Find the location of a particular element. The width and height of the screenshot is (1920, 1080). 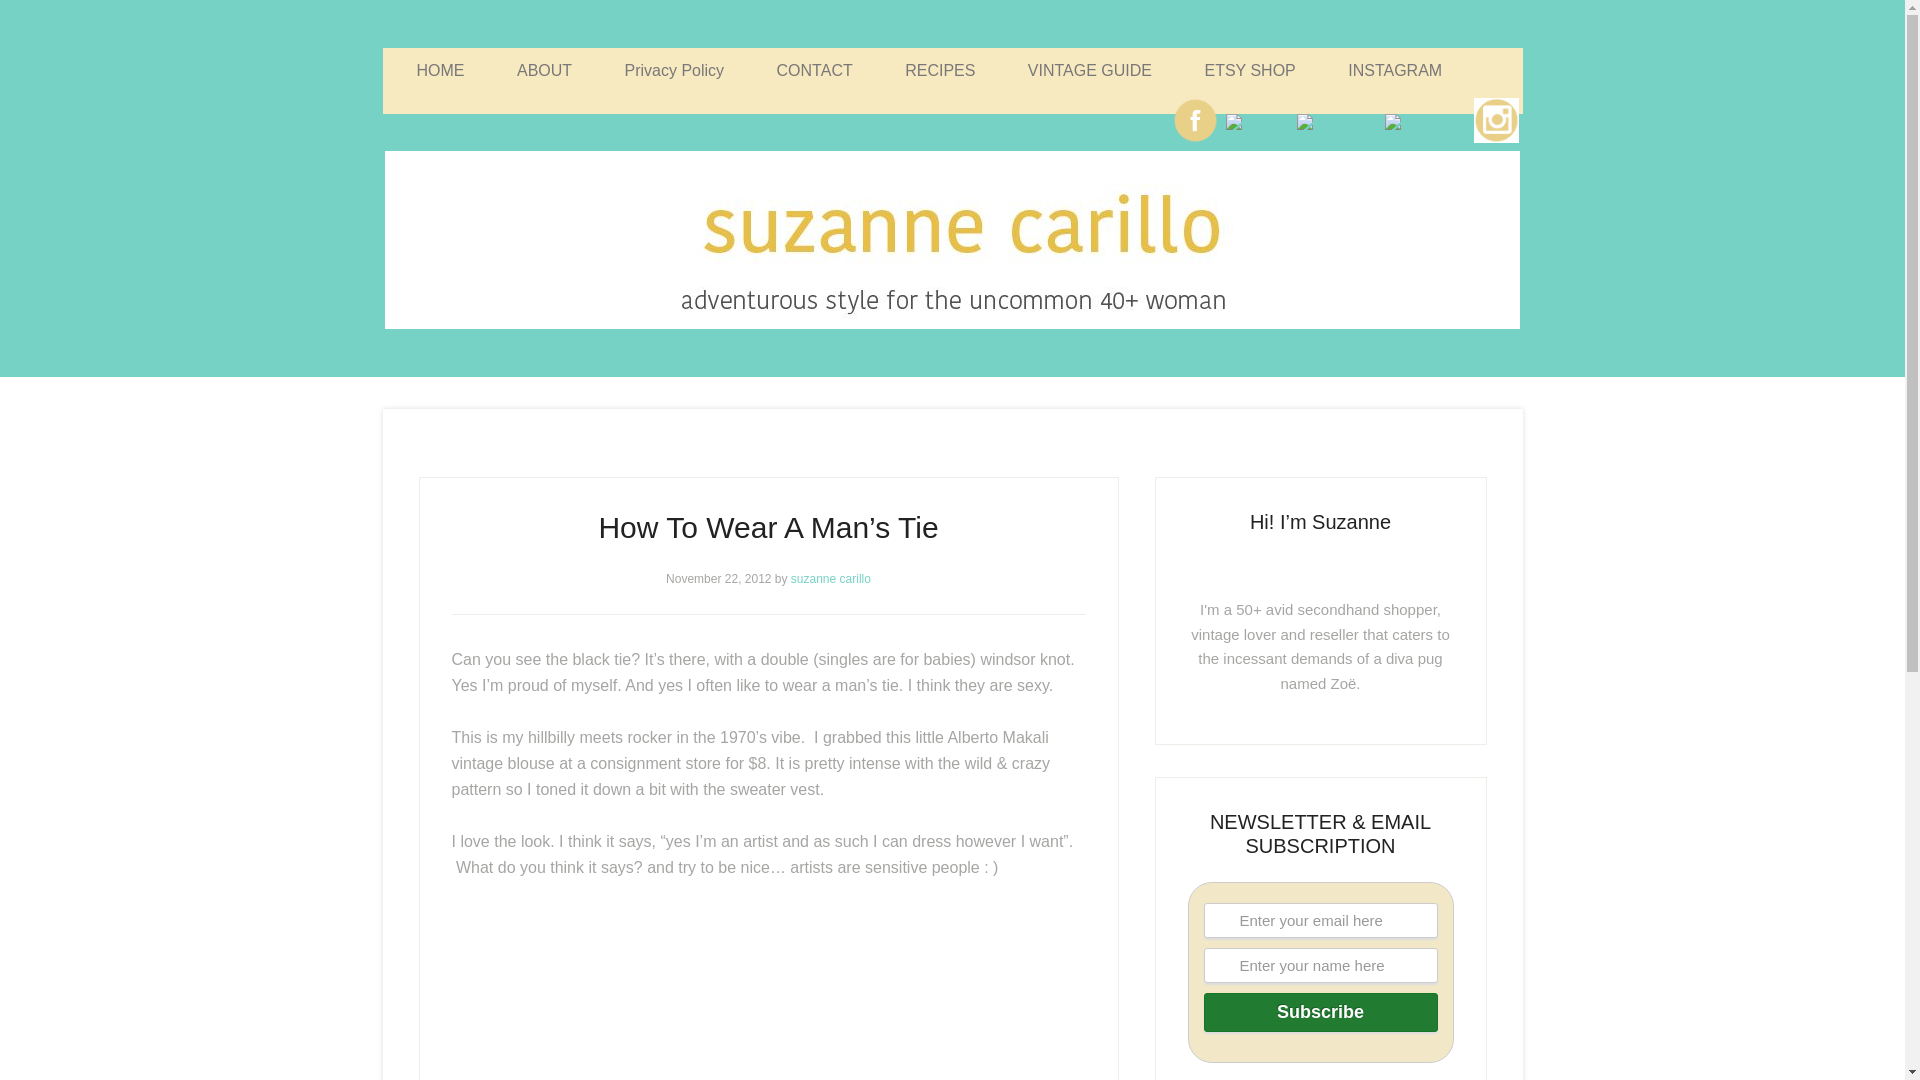

RECIPES is located at coordinates (940, 70).